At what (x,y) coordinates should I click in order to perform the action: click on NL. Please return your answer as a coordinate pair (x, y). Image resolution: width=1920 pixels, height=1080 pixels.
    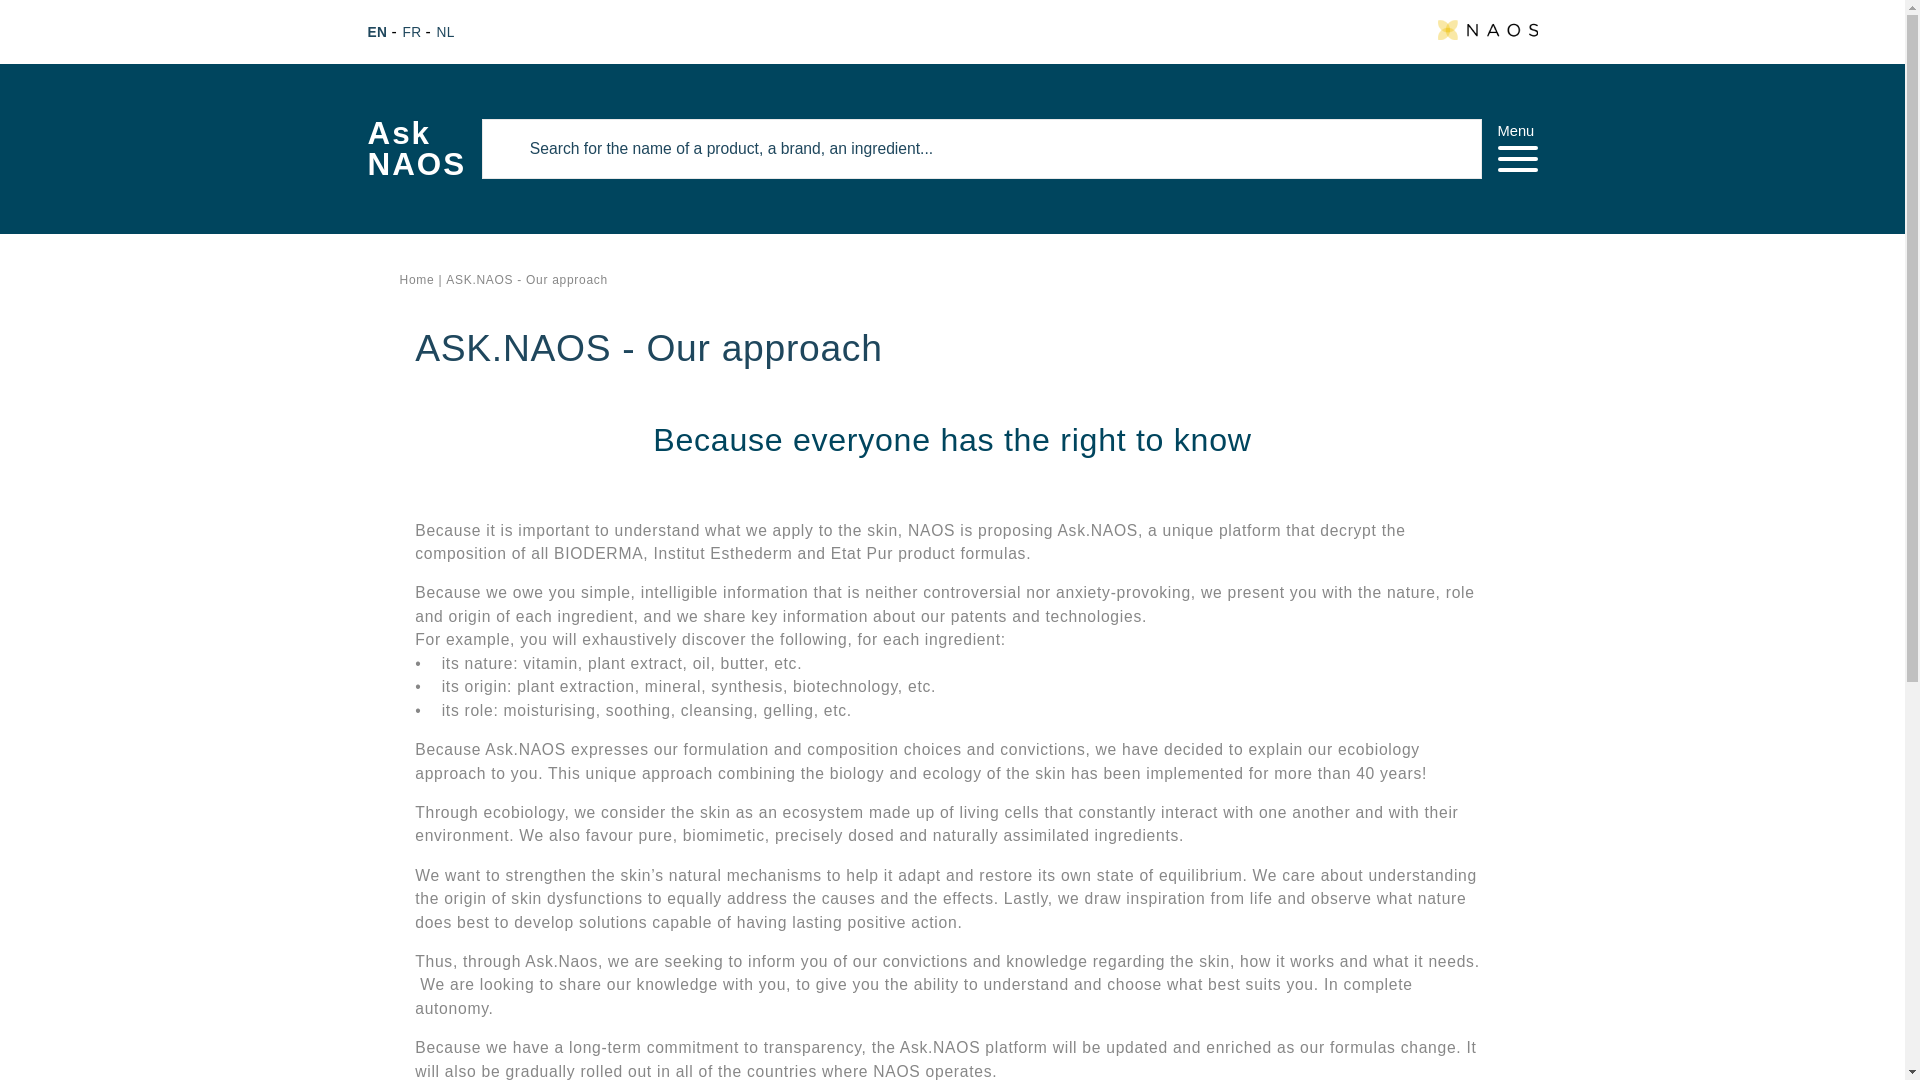
    Looking at the image, I should click on (419, 280).